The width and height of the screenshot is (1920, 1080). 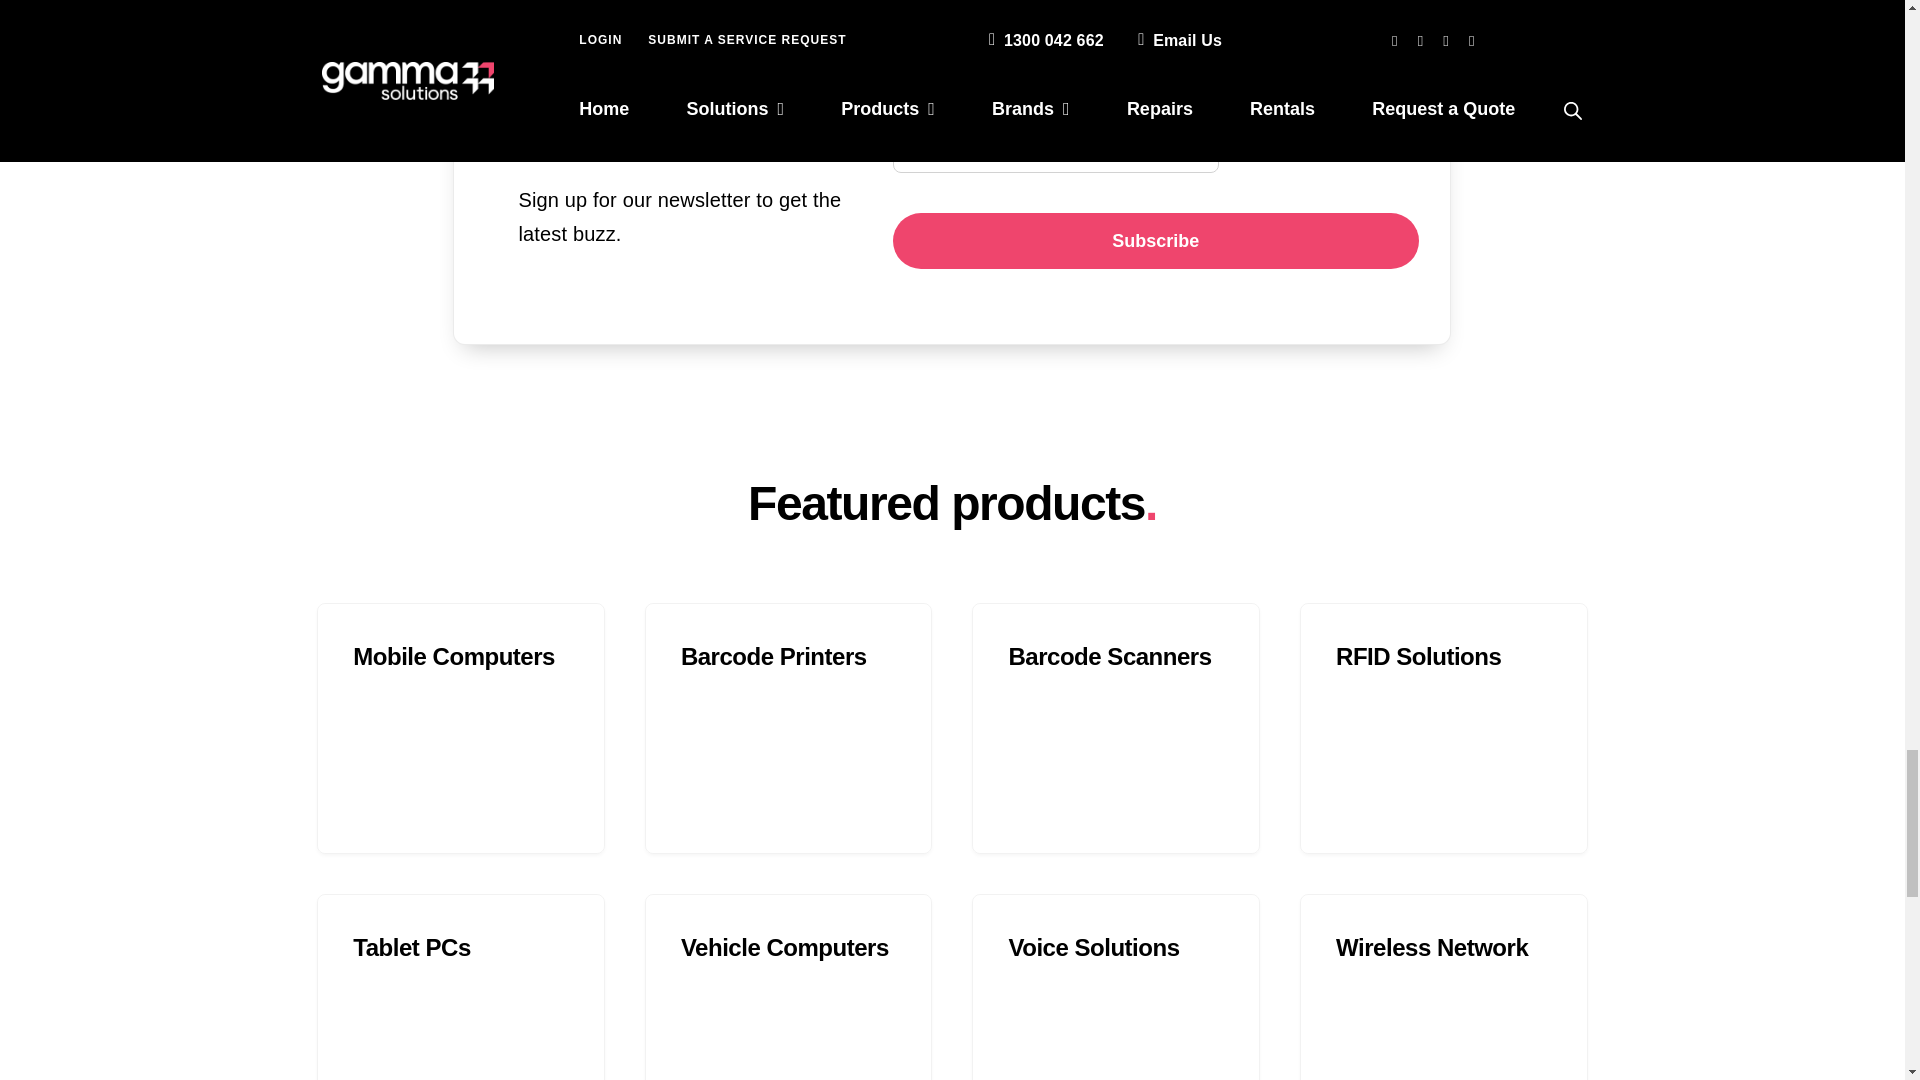 I want to click on Subscribe, so click(x=1155, y=240).